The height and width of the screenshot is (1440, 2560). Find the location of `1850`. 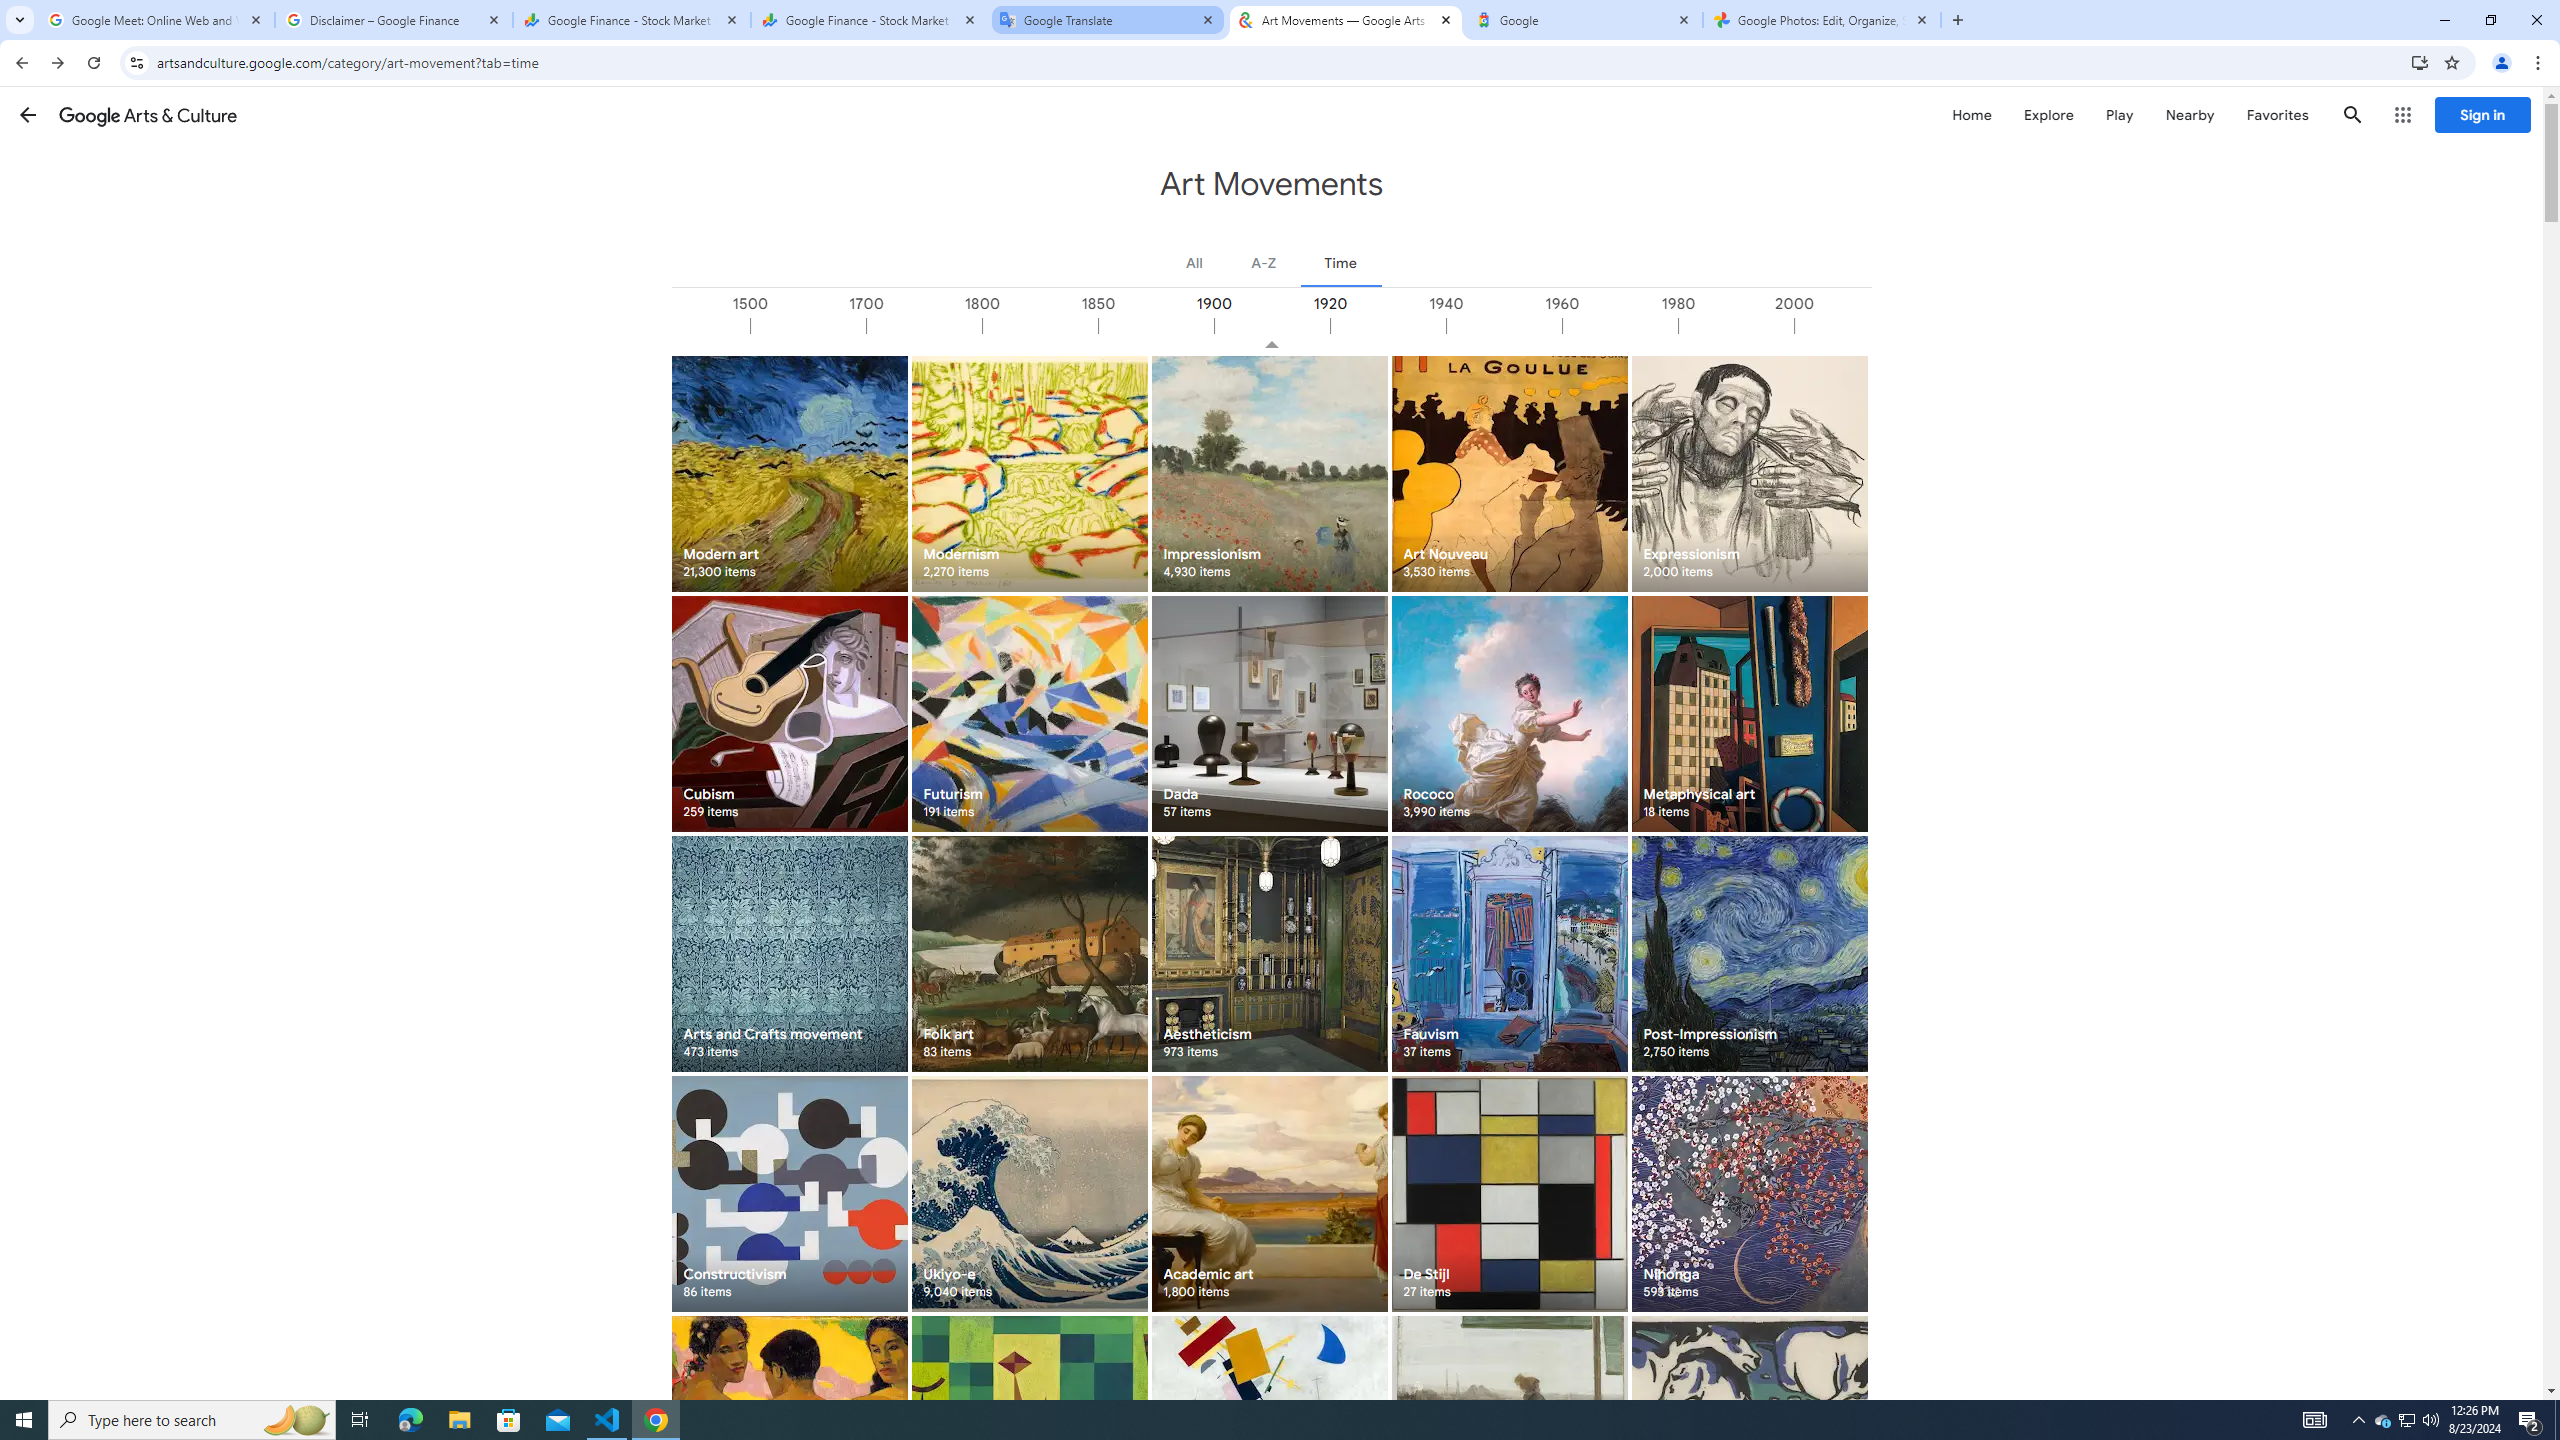

1850 is located at coordinates (1156, 326).